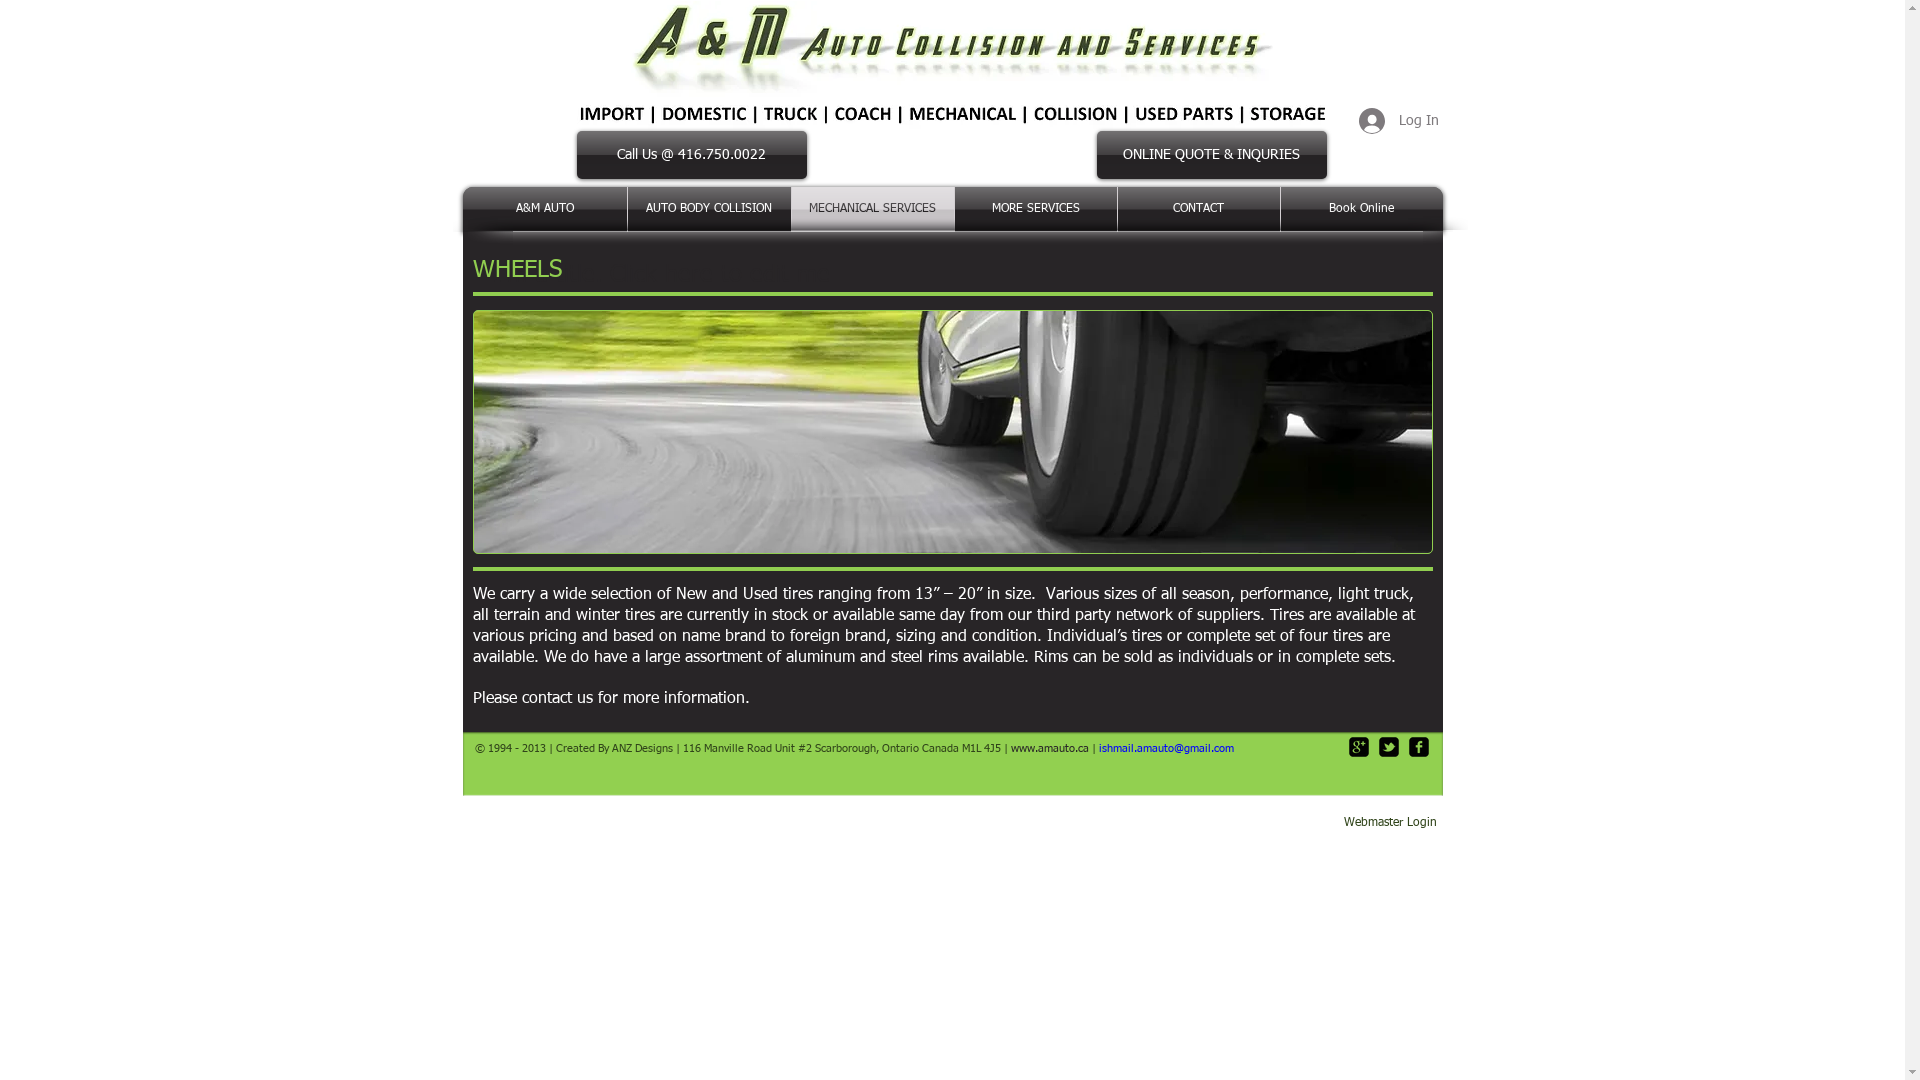 Image resolution: width=1920 pixels, height=1080 pixels. Describe the element at coordinates (1398, 121) in the screenshot. I see `Log In` at that location.